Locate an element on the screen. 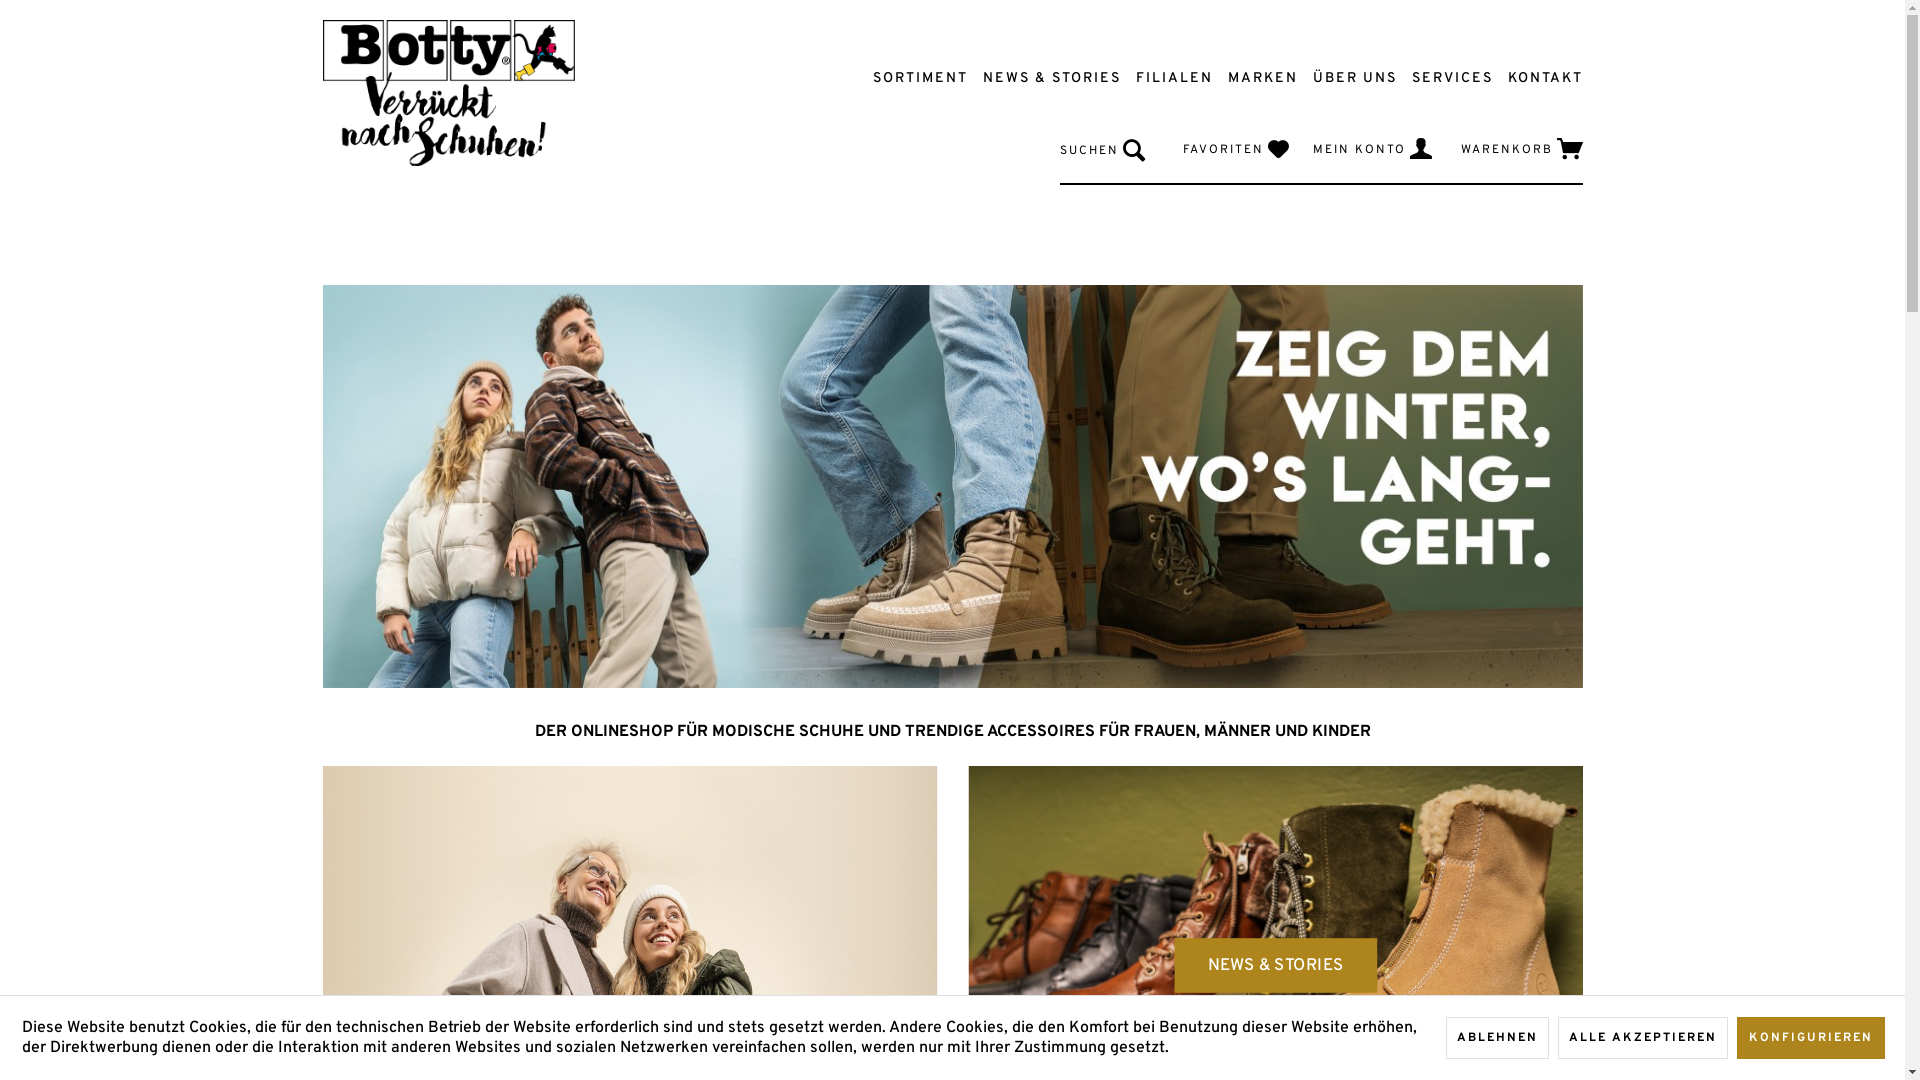  FAVORITEN is located at coordinates (1235, 149).